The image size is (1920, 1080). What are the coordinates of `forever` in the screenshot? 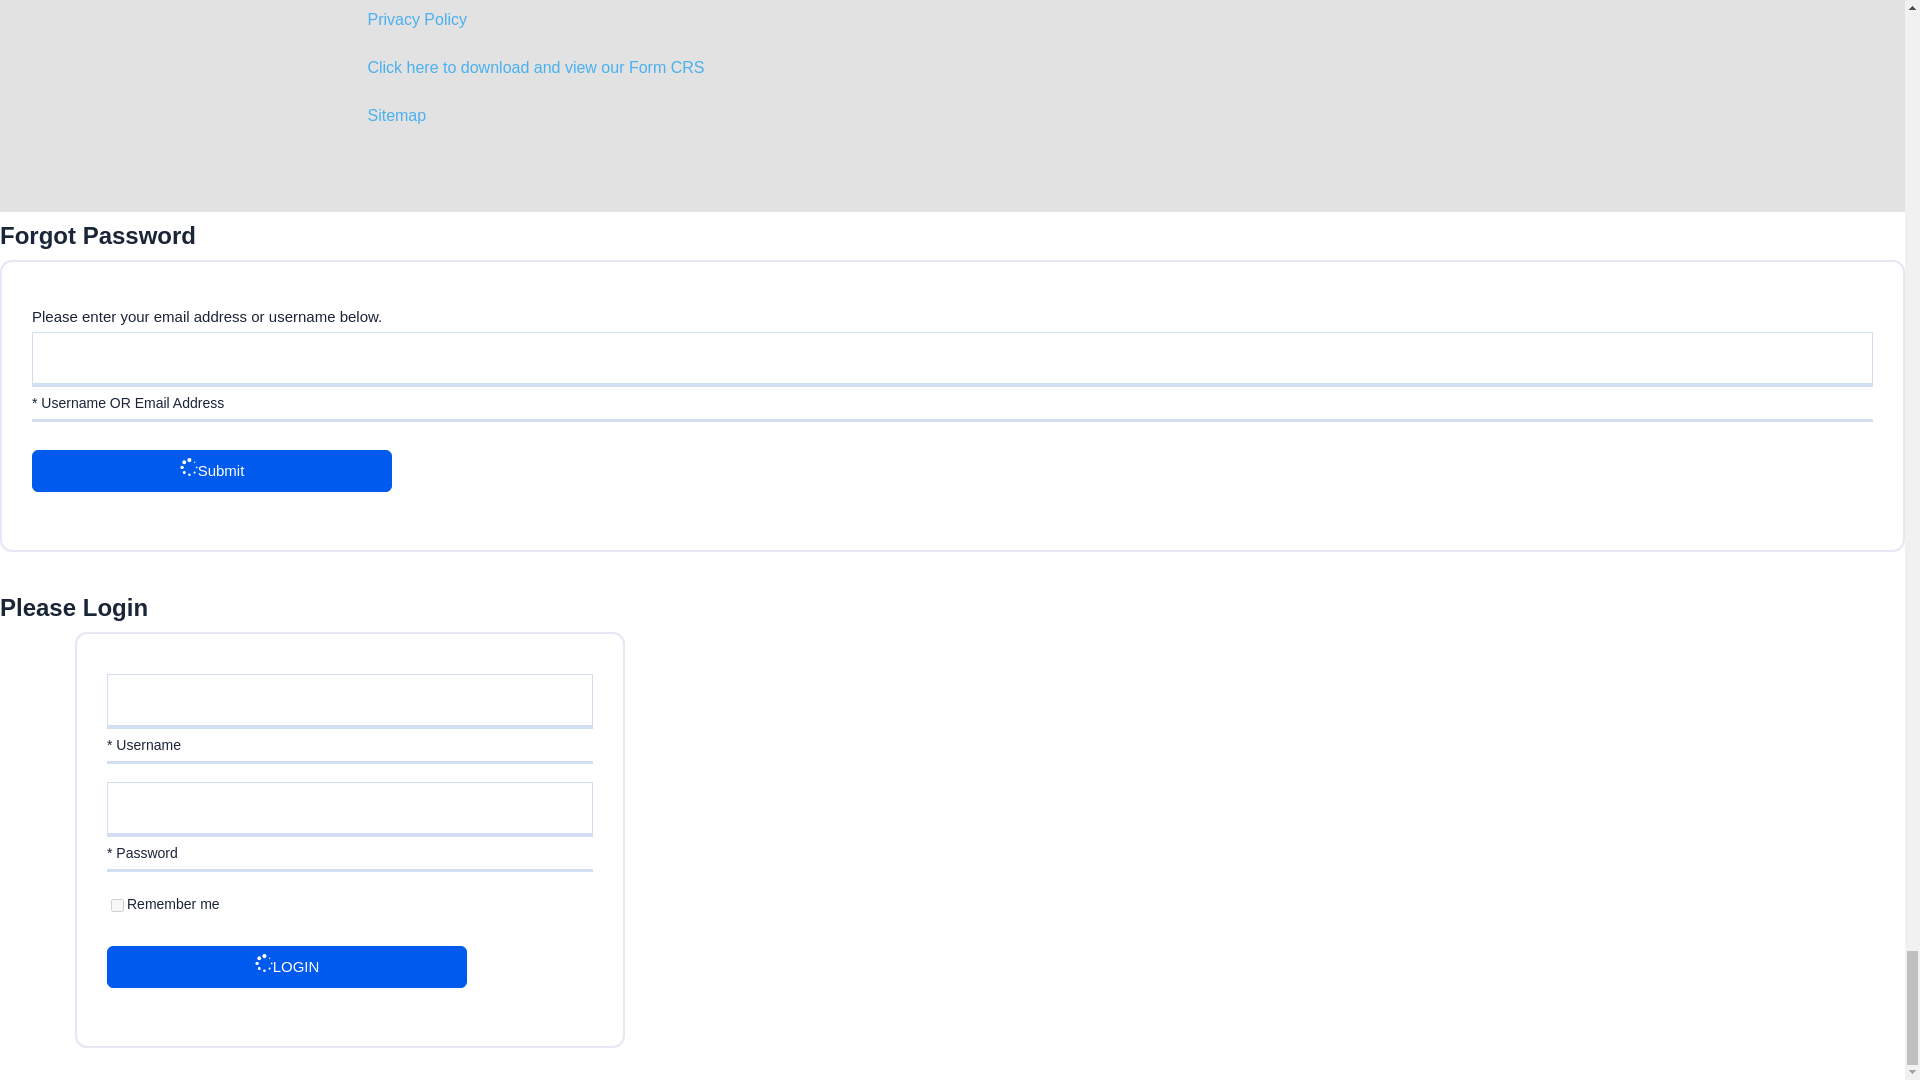 It's located at (118, 904).